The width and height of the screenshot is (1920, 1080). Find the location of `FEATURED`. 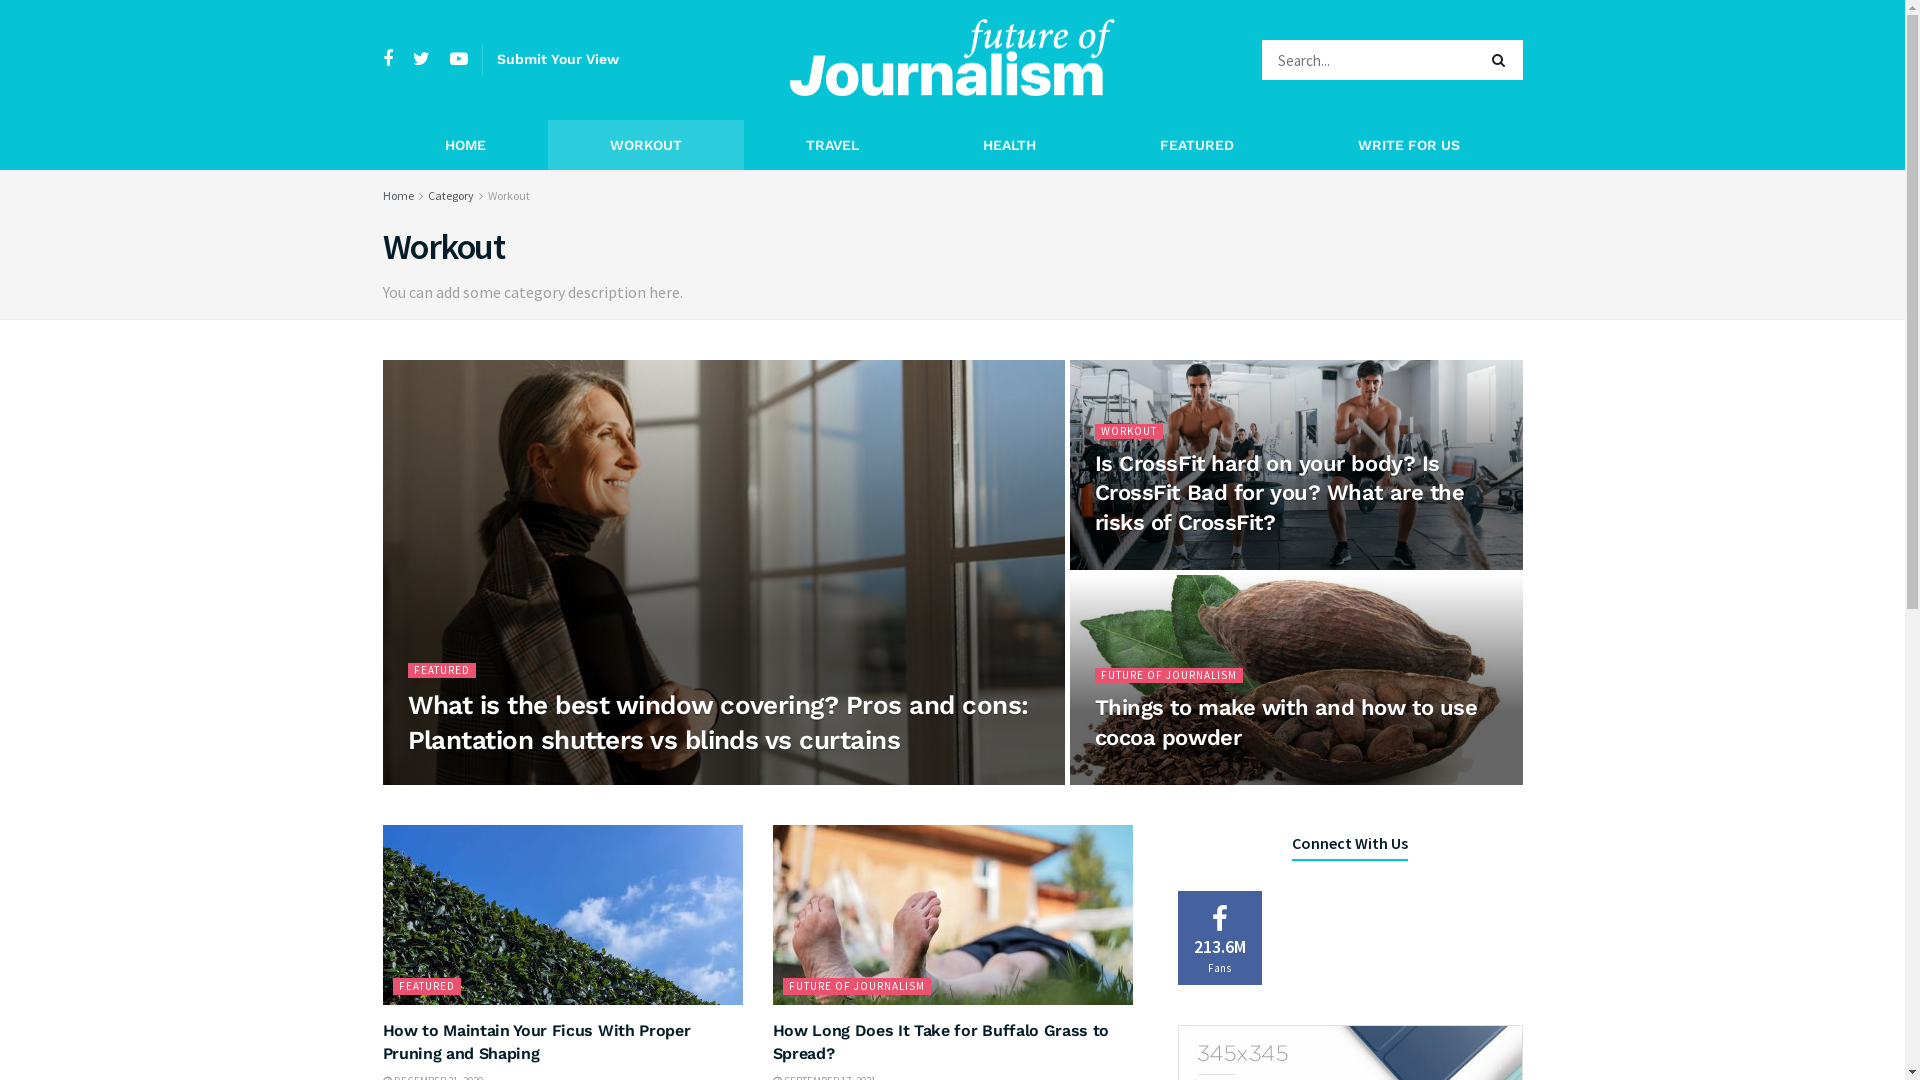

FEATURED is located at coordinates (1197, 145).